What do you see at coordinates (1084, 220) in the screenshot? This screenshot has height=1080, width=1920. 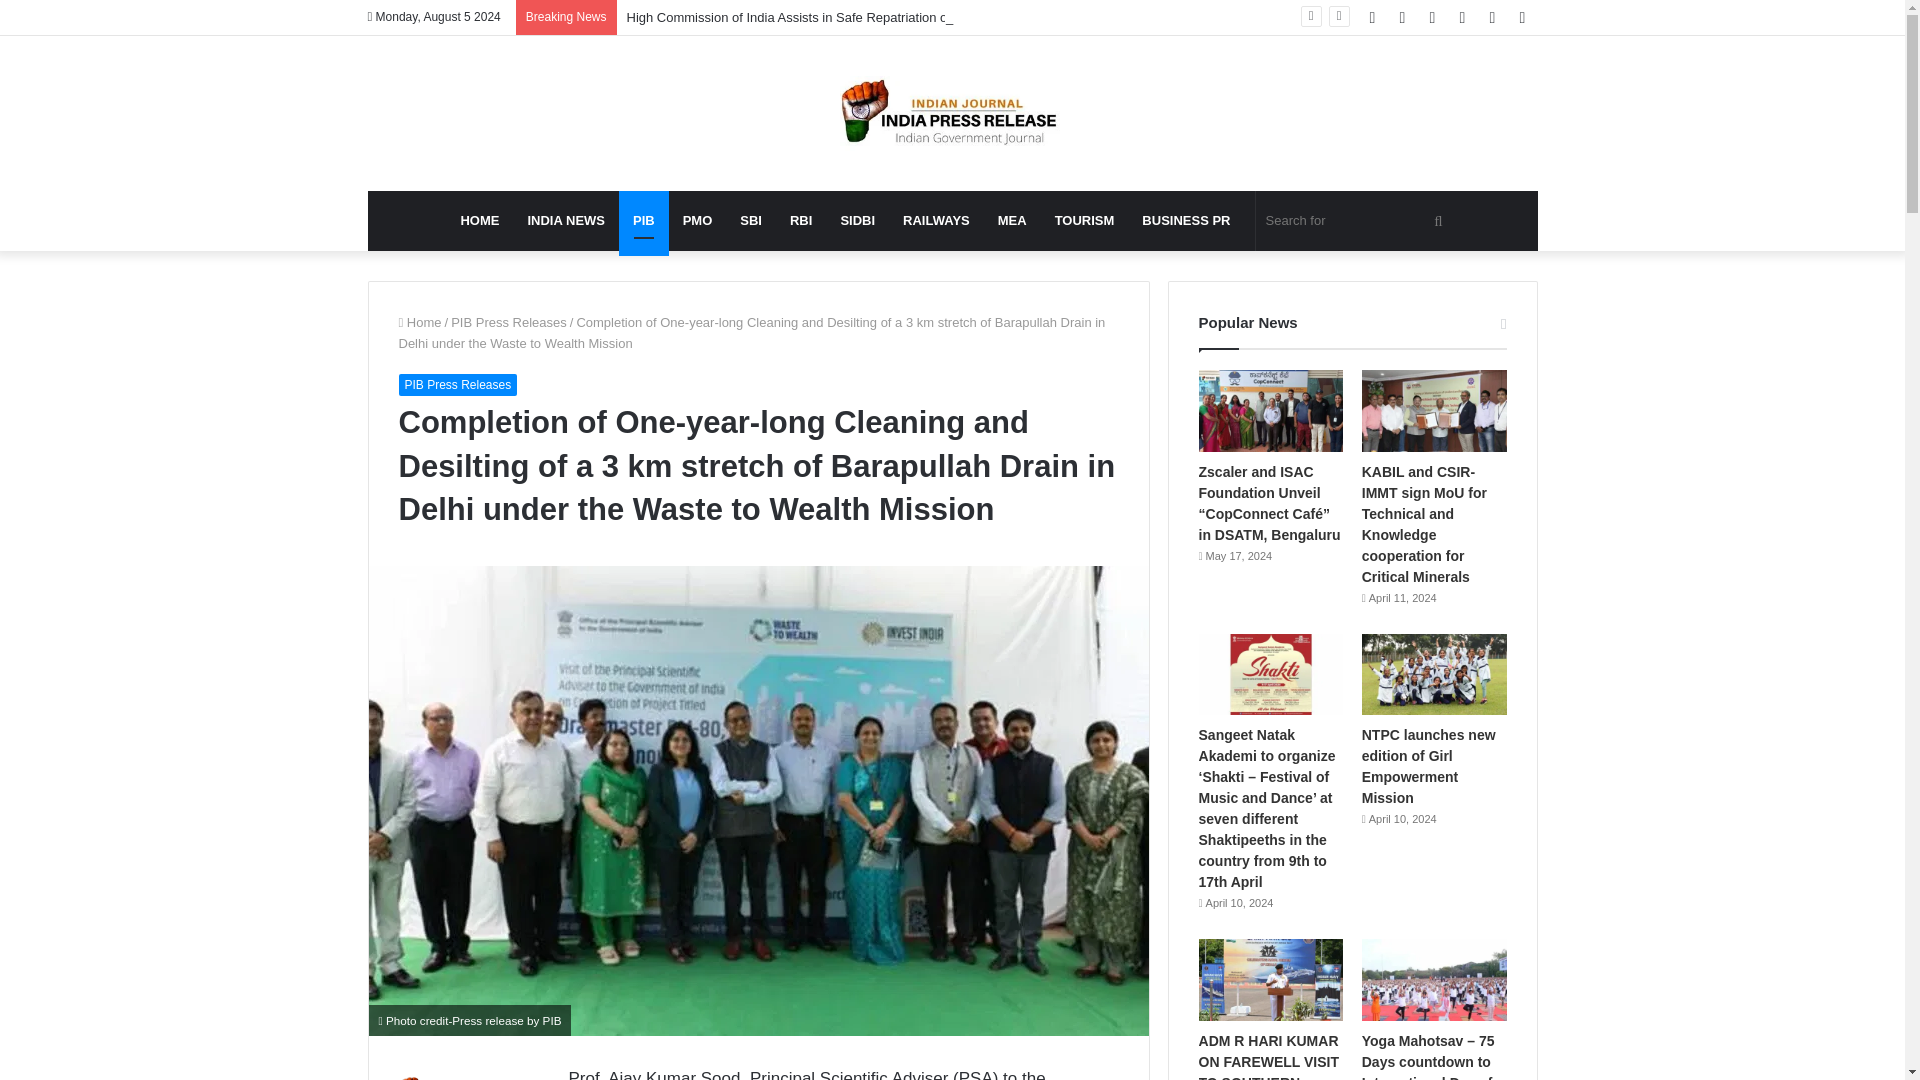 I see `TOURISM` at bounding box center [1084, 220].